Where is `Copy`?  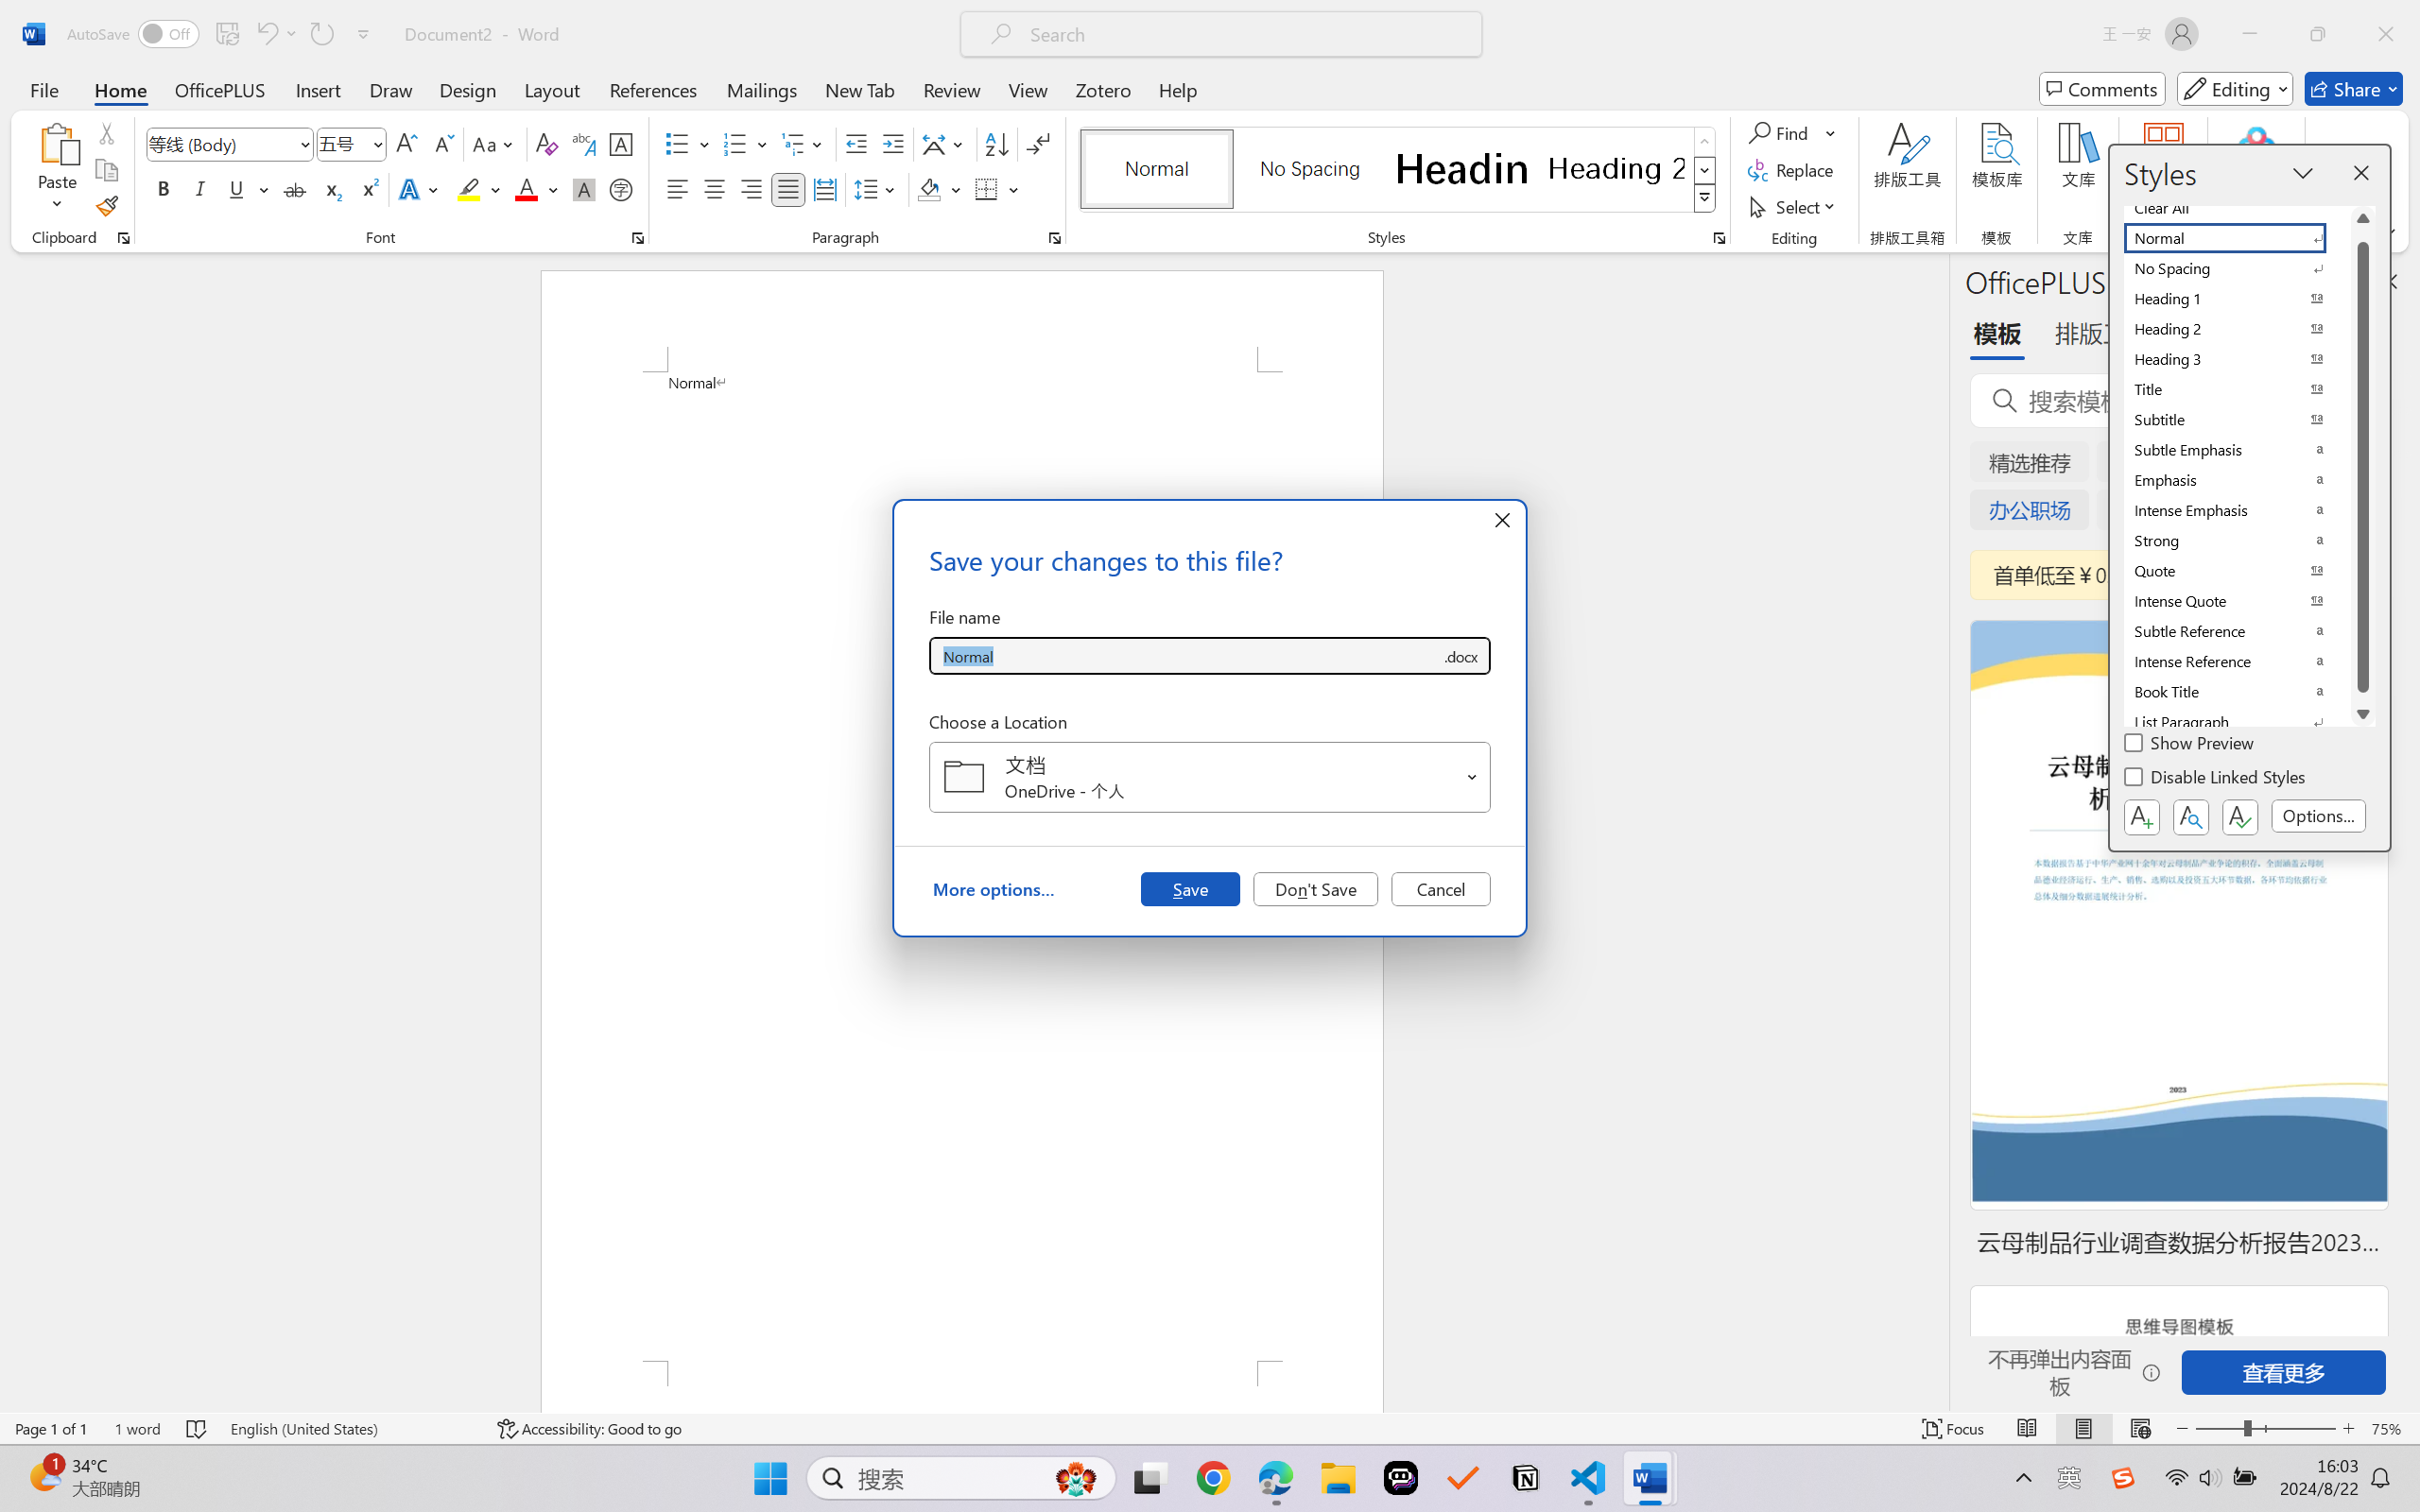
Copy is located at coordinates (106, 170).